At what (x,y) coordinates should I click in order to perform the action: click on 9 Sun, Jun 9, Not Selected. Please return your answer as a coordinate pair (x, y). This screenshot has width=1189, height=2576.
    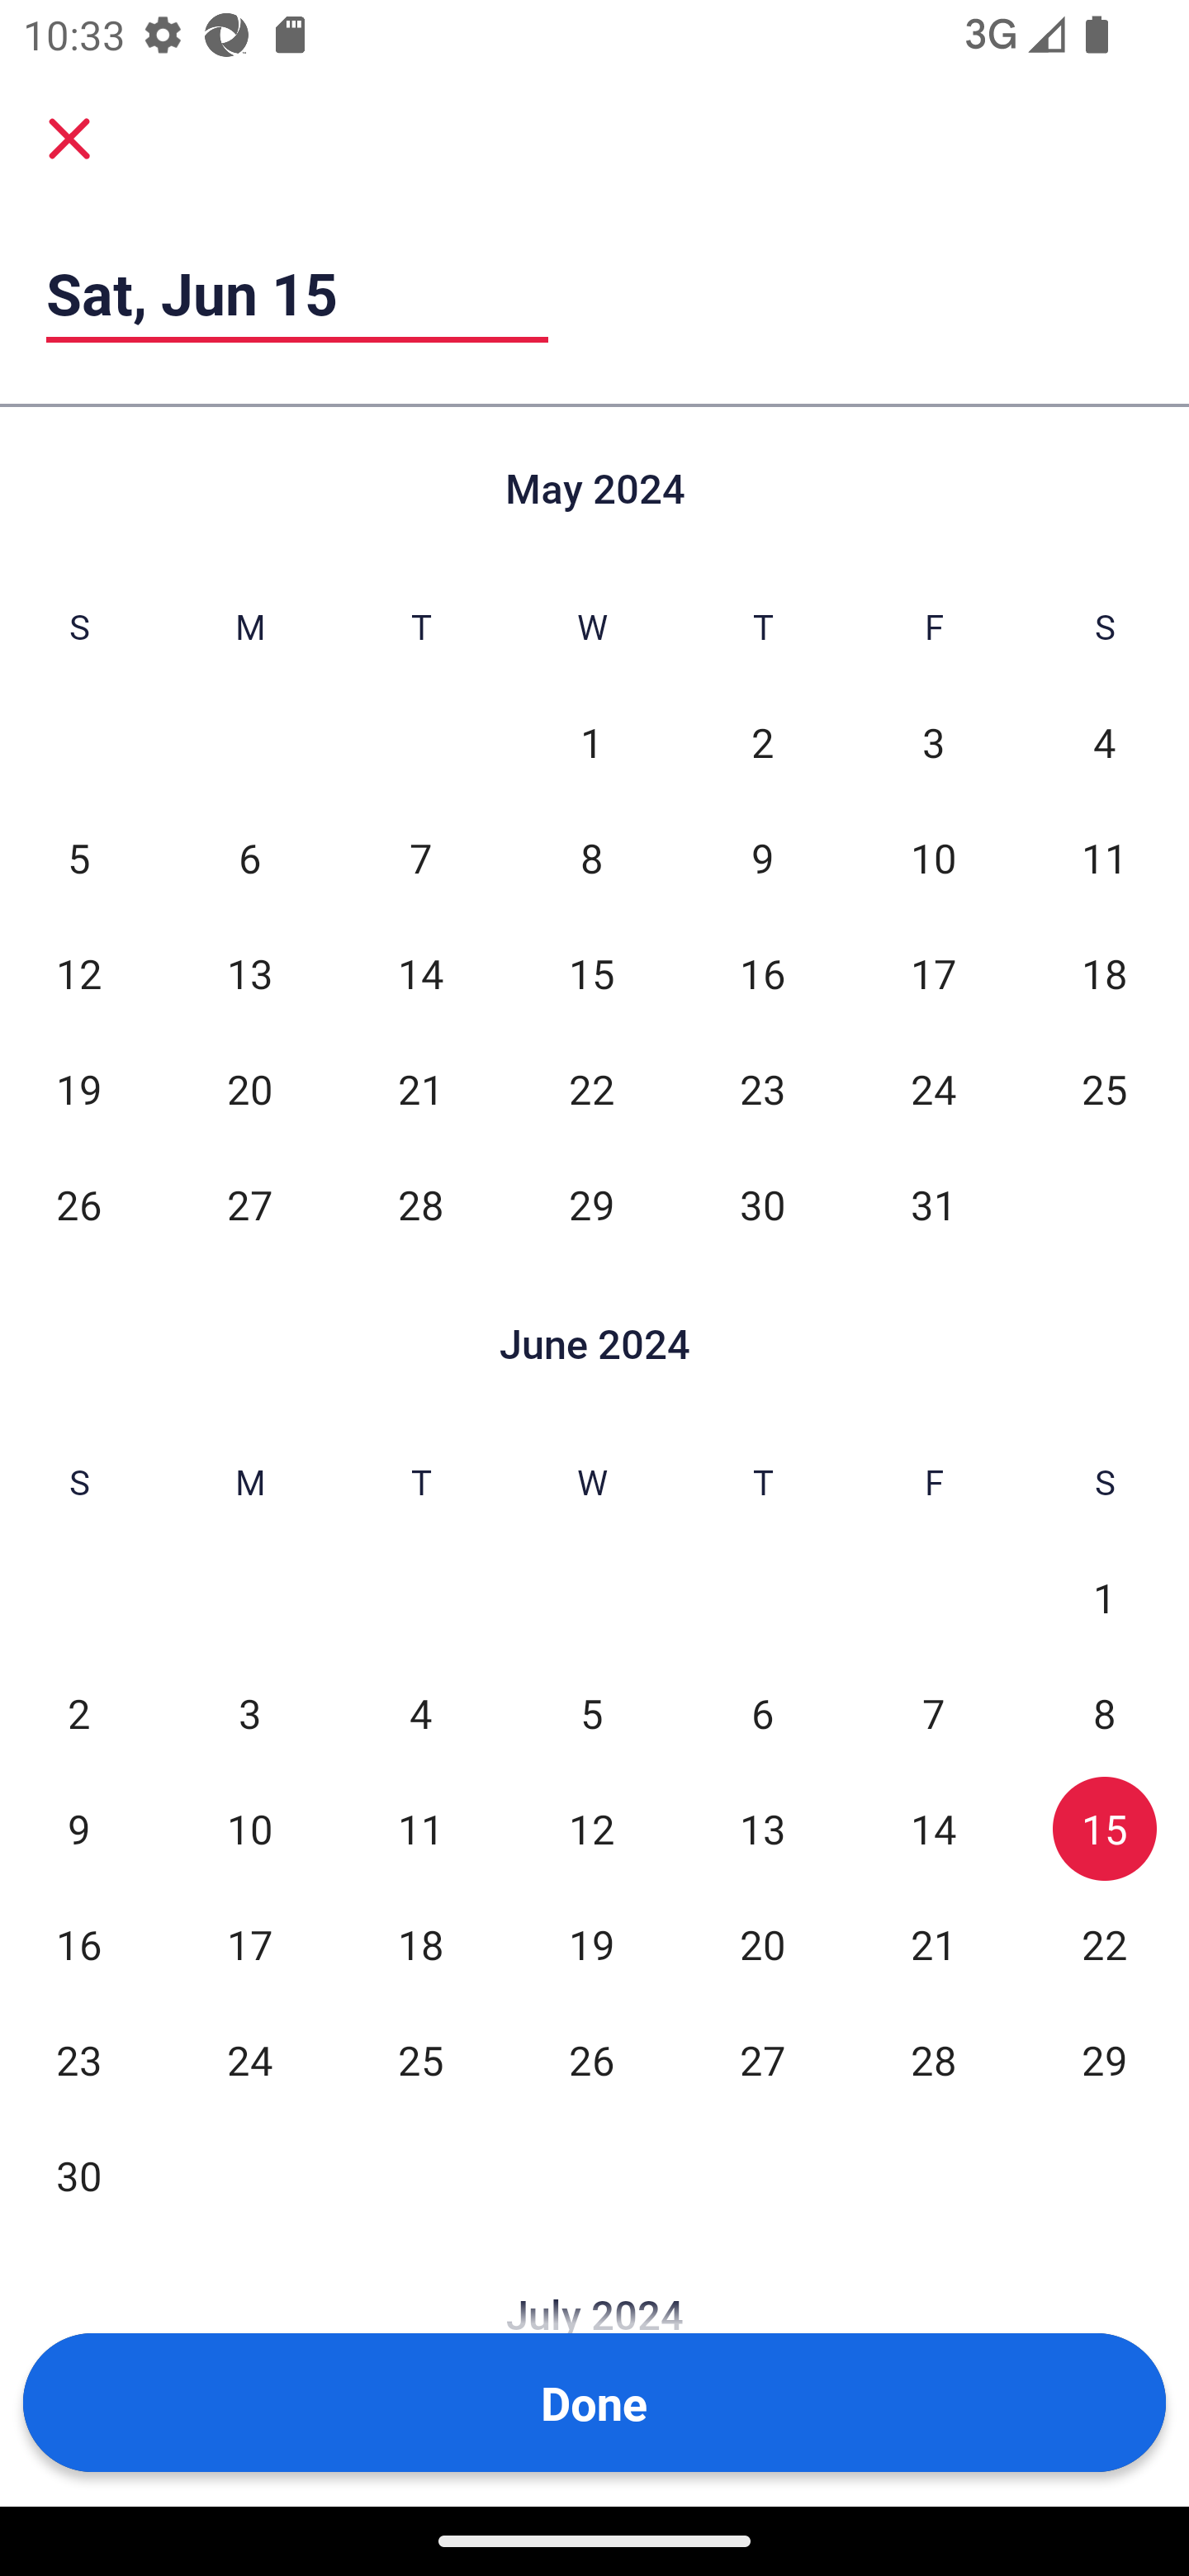
    Looking at the image, I should click on (78, 1828).